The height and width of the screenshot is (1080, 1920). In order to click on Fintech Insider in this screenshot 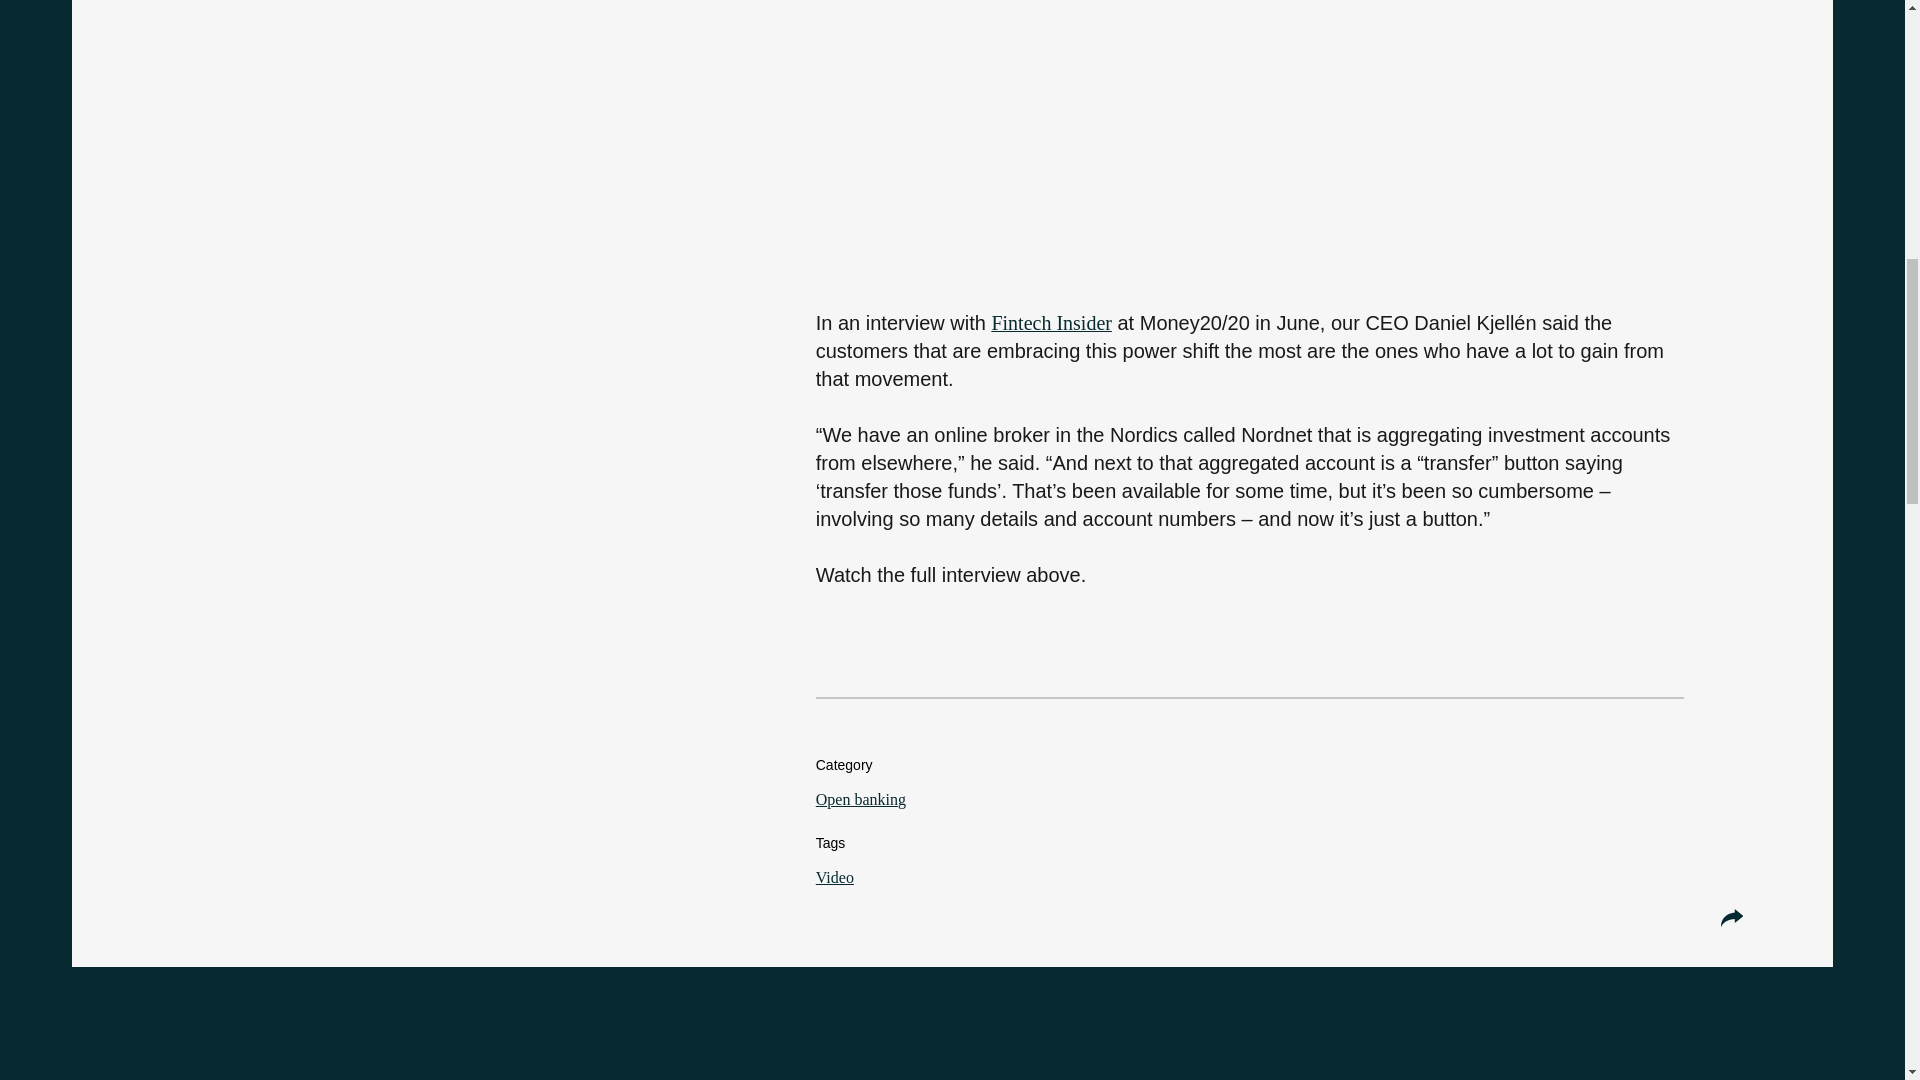, I will do `click(1050, 322)`.